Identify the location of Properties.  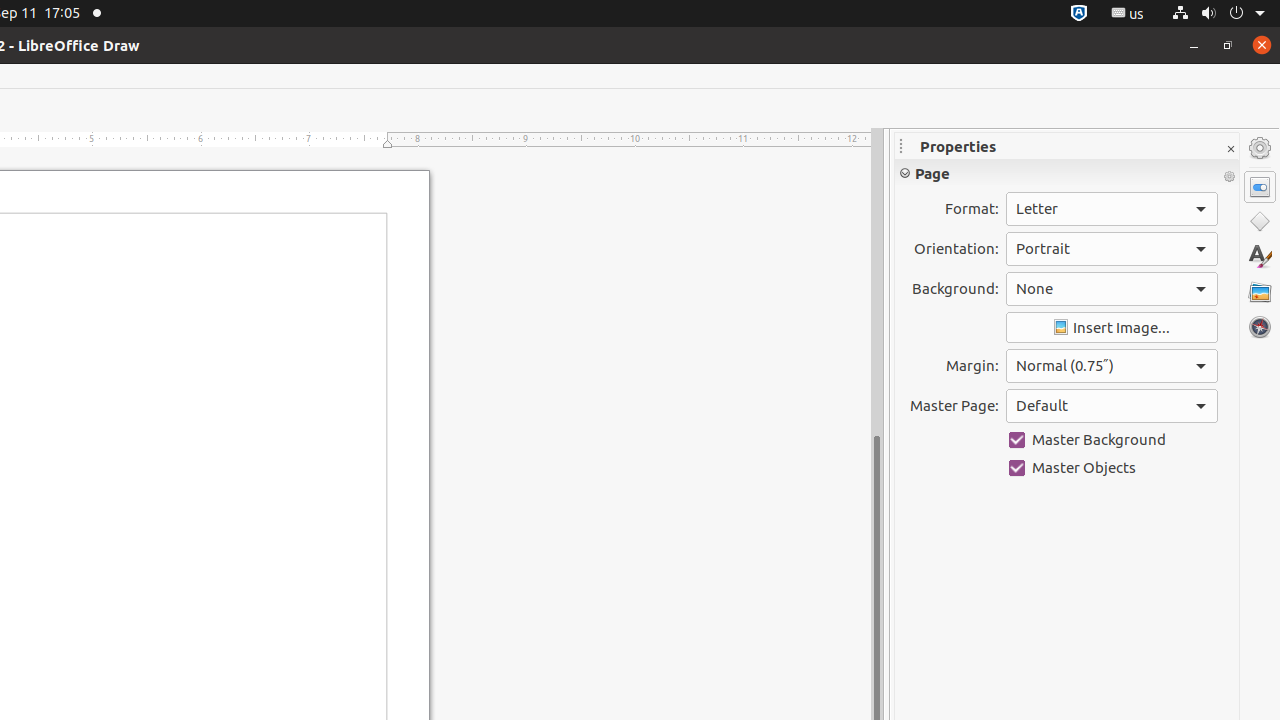
(1260, 187).